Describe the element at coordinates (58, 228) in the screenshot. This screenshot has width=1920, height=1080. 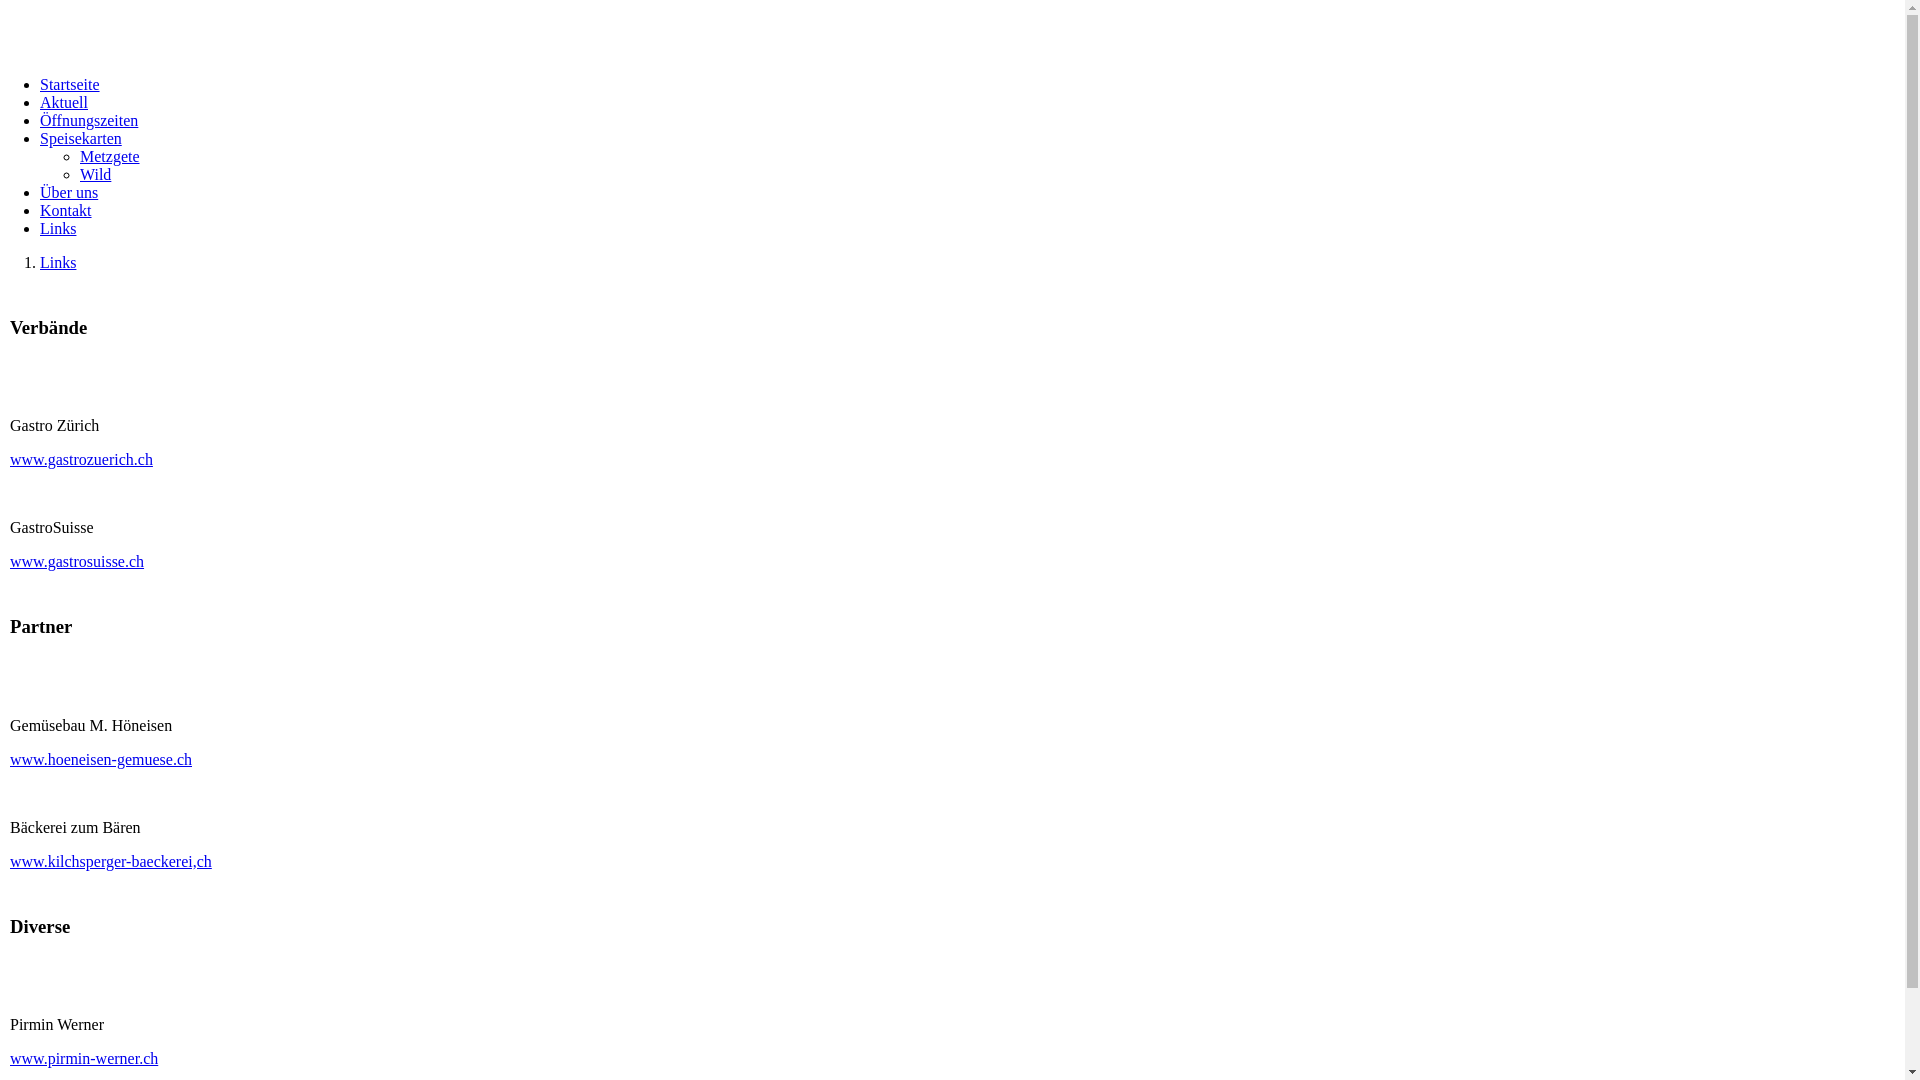
I see `Links` at that location.